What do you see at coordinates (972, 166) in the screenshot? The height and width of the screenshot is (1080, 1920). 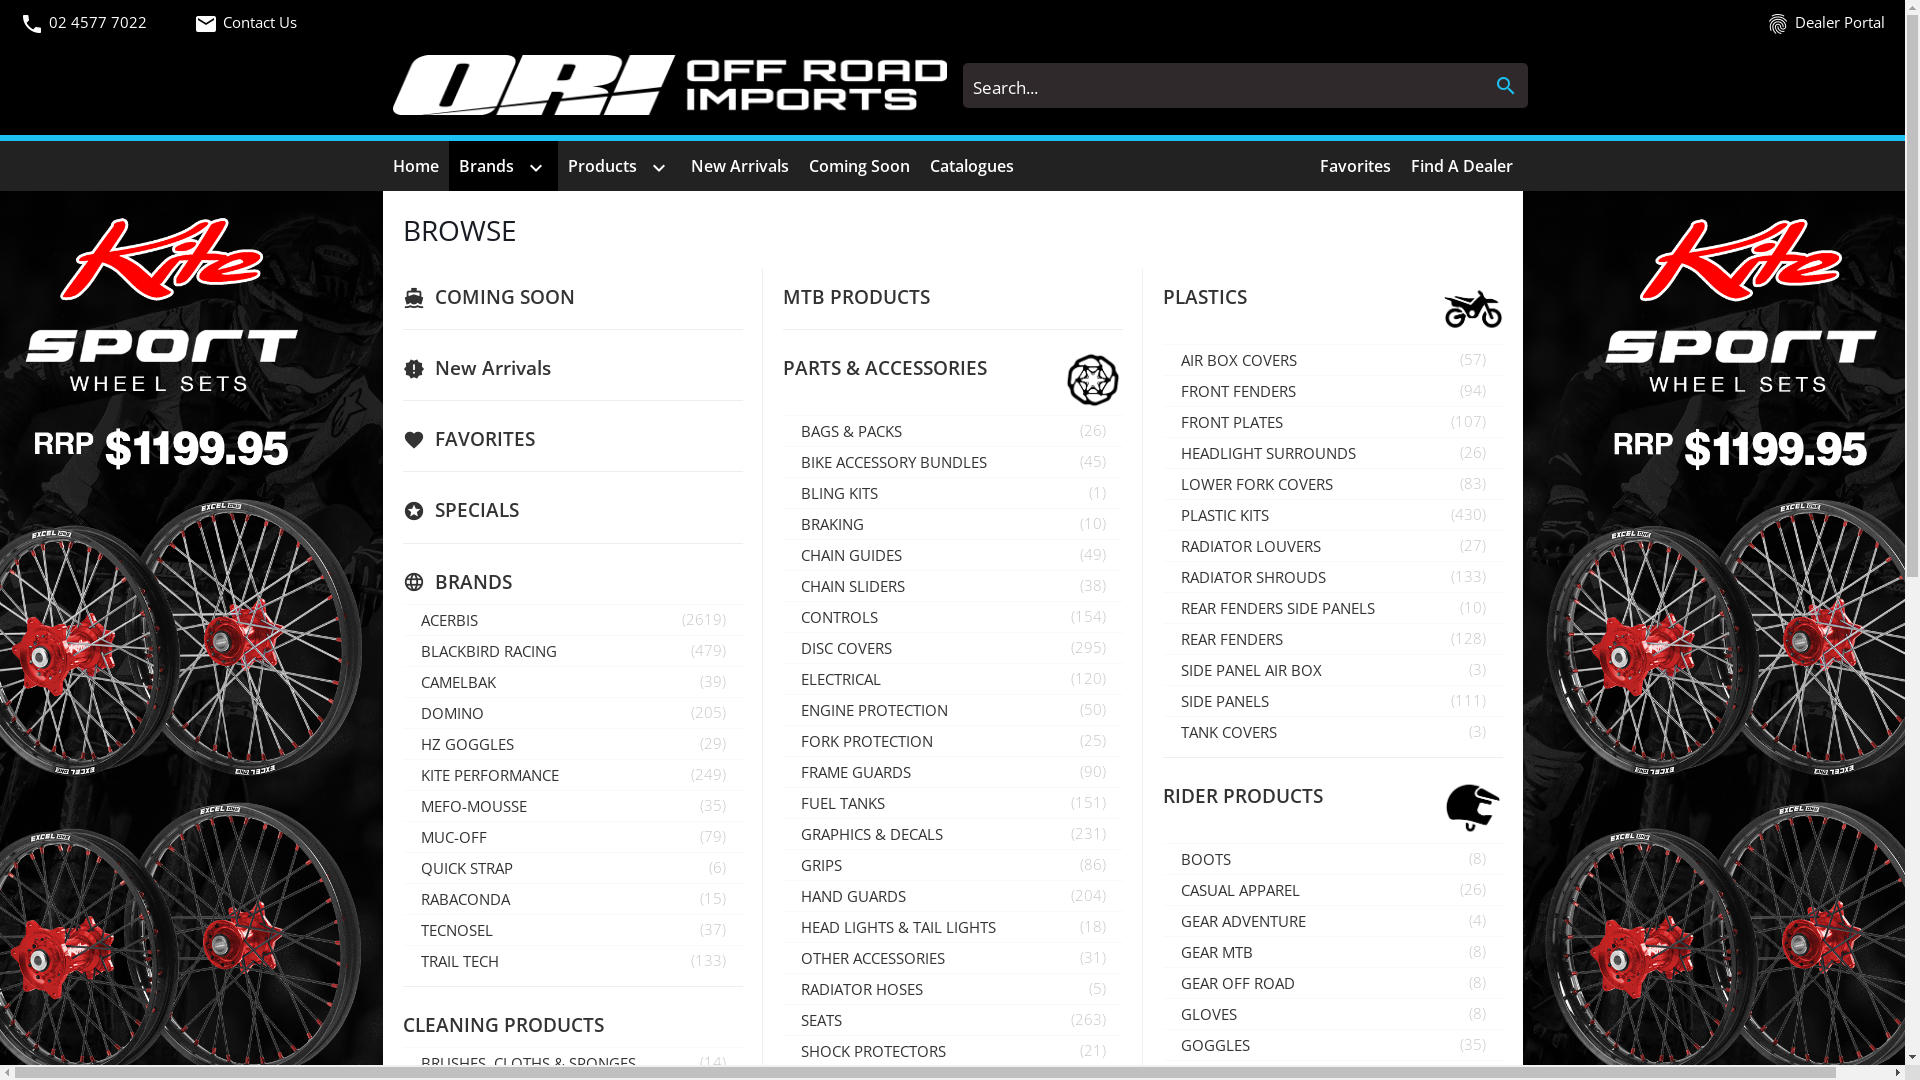 I see `Catalogues` at bounding box center [972, 166].